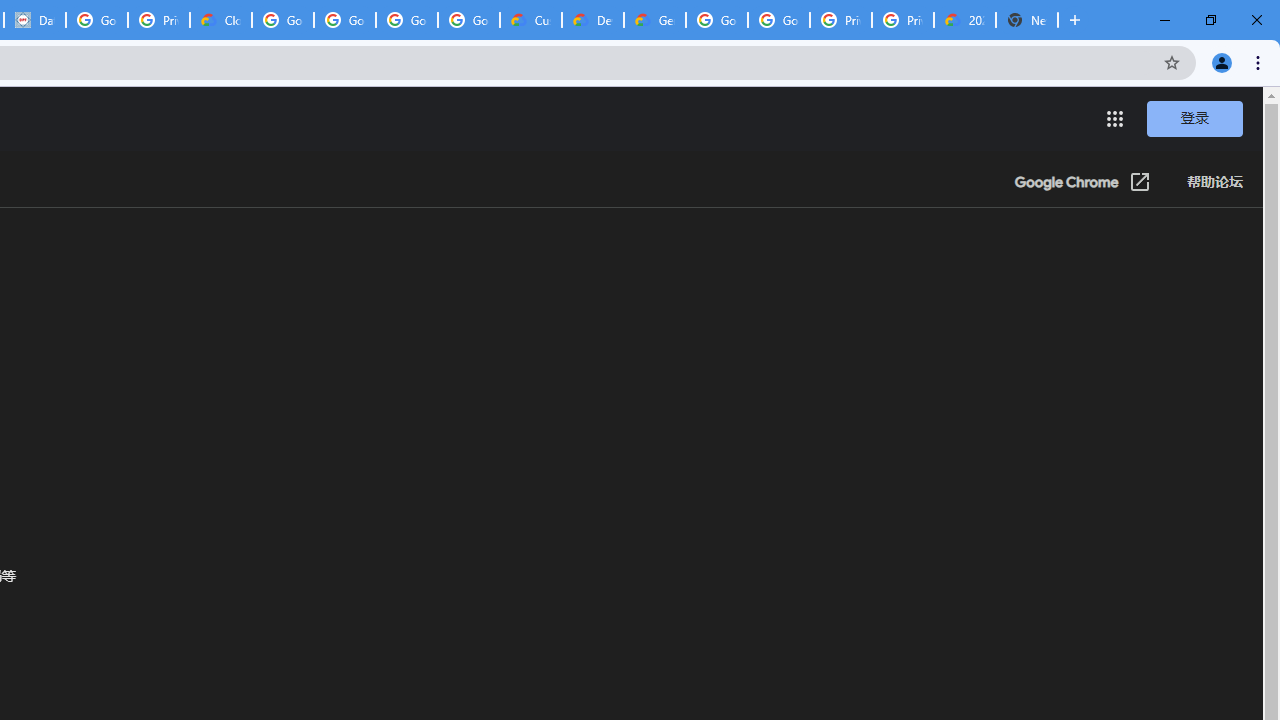 The height and width of the screenshot is (720, 1280). What do you see at coordinates (468, 20) in the screenshot?
I see `Google Workspace - Specific Terms` at bounding box center [468, 20].